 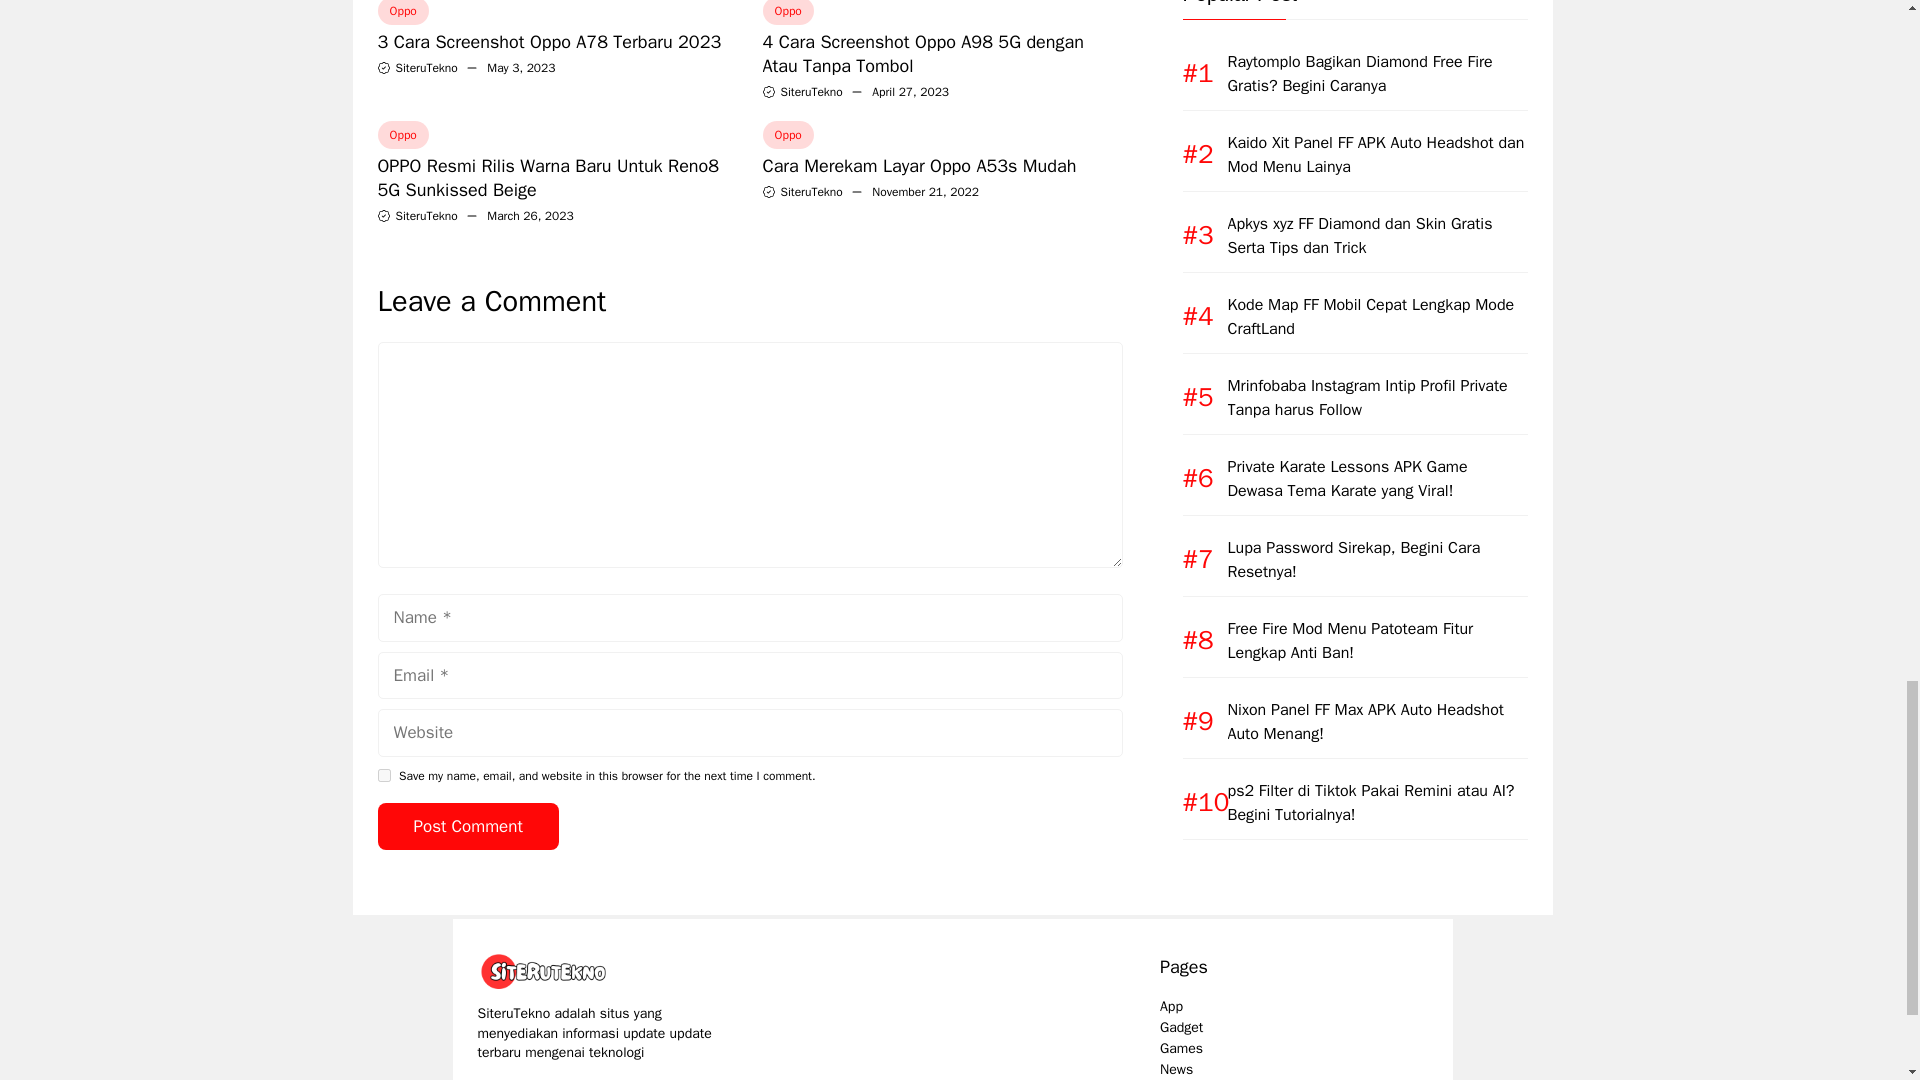 I want to click on Cara Merekam Layar Oppo A53s Mudah, so click(x=918, y=166).